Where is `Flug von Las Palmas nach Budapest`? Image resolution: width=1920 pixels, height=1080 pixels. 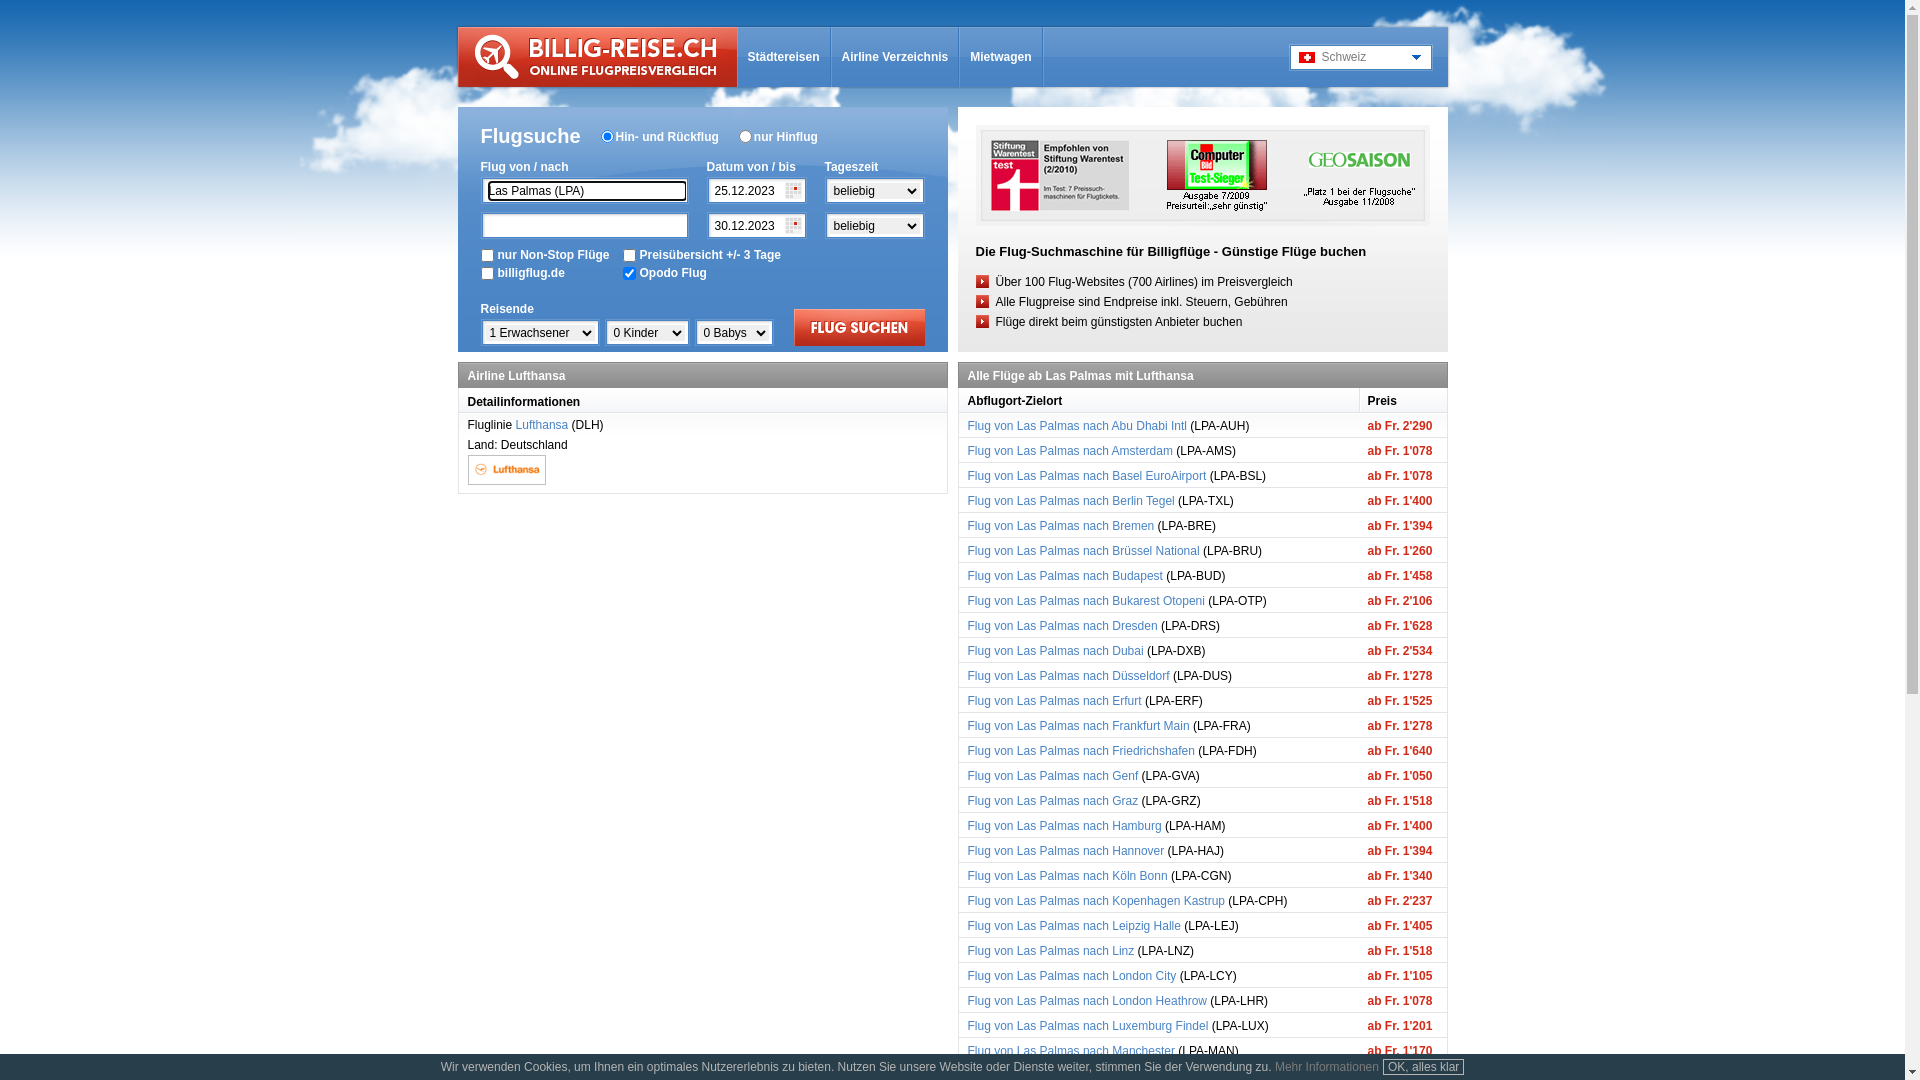
Flug von Las Palmas nach Budapest is located at coordinates (1066, 576).